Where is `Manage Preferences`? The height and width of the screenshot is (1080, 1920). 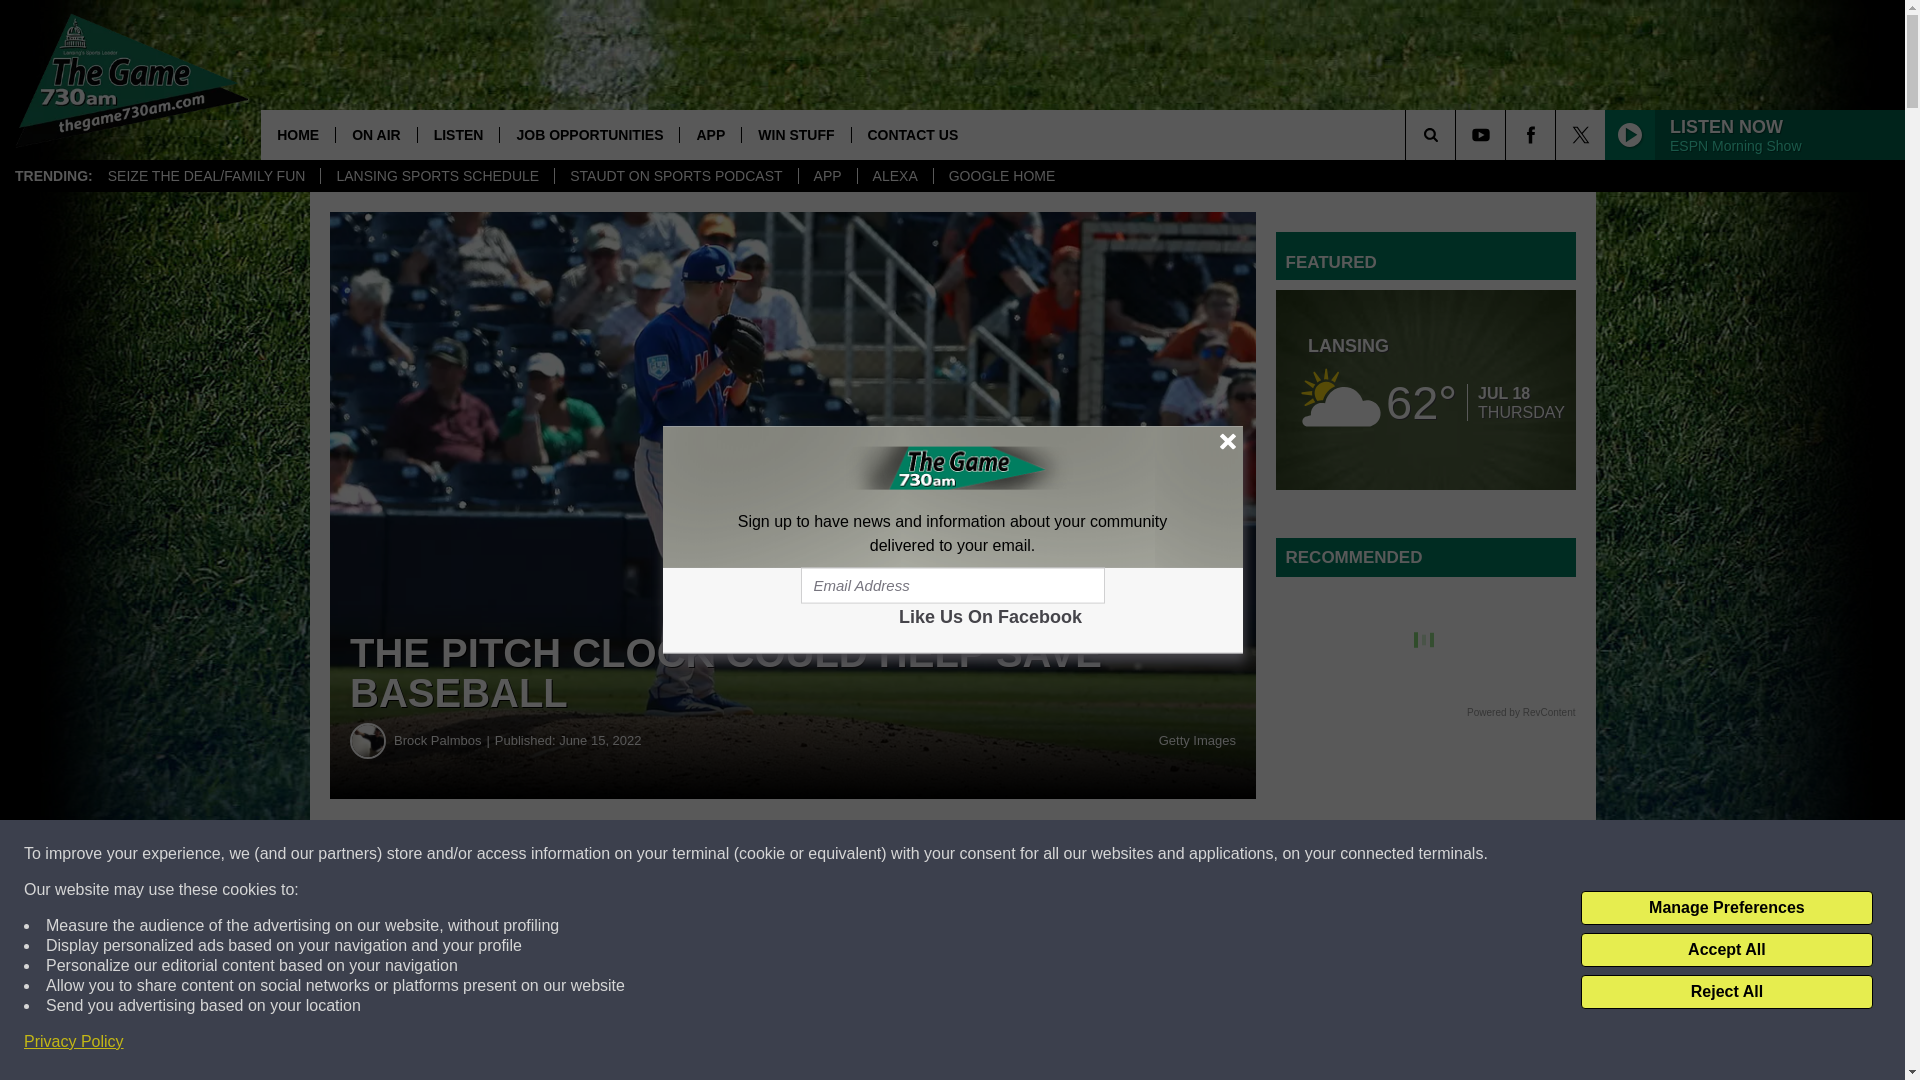
Manage Preferences is located at coordinates (1726, 908).